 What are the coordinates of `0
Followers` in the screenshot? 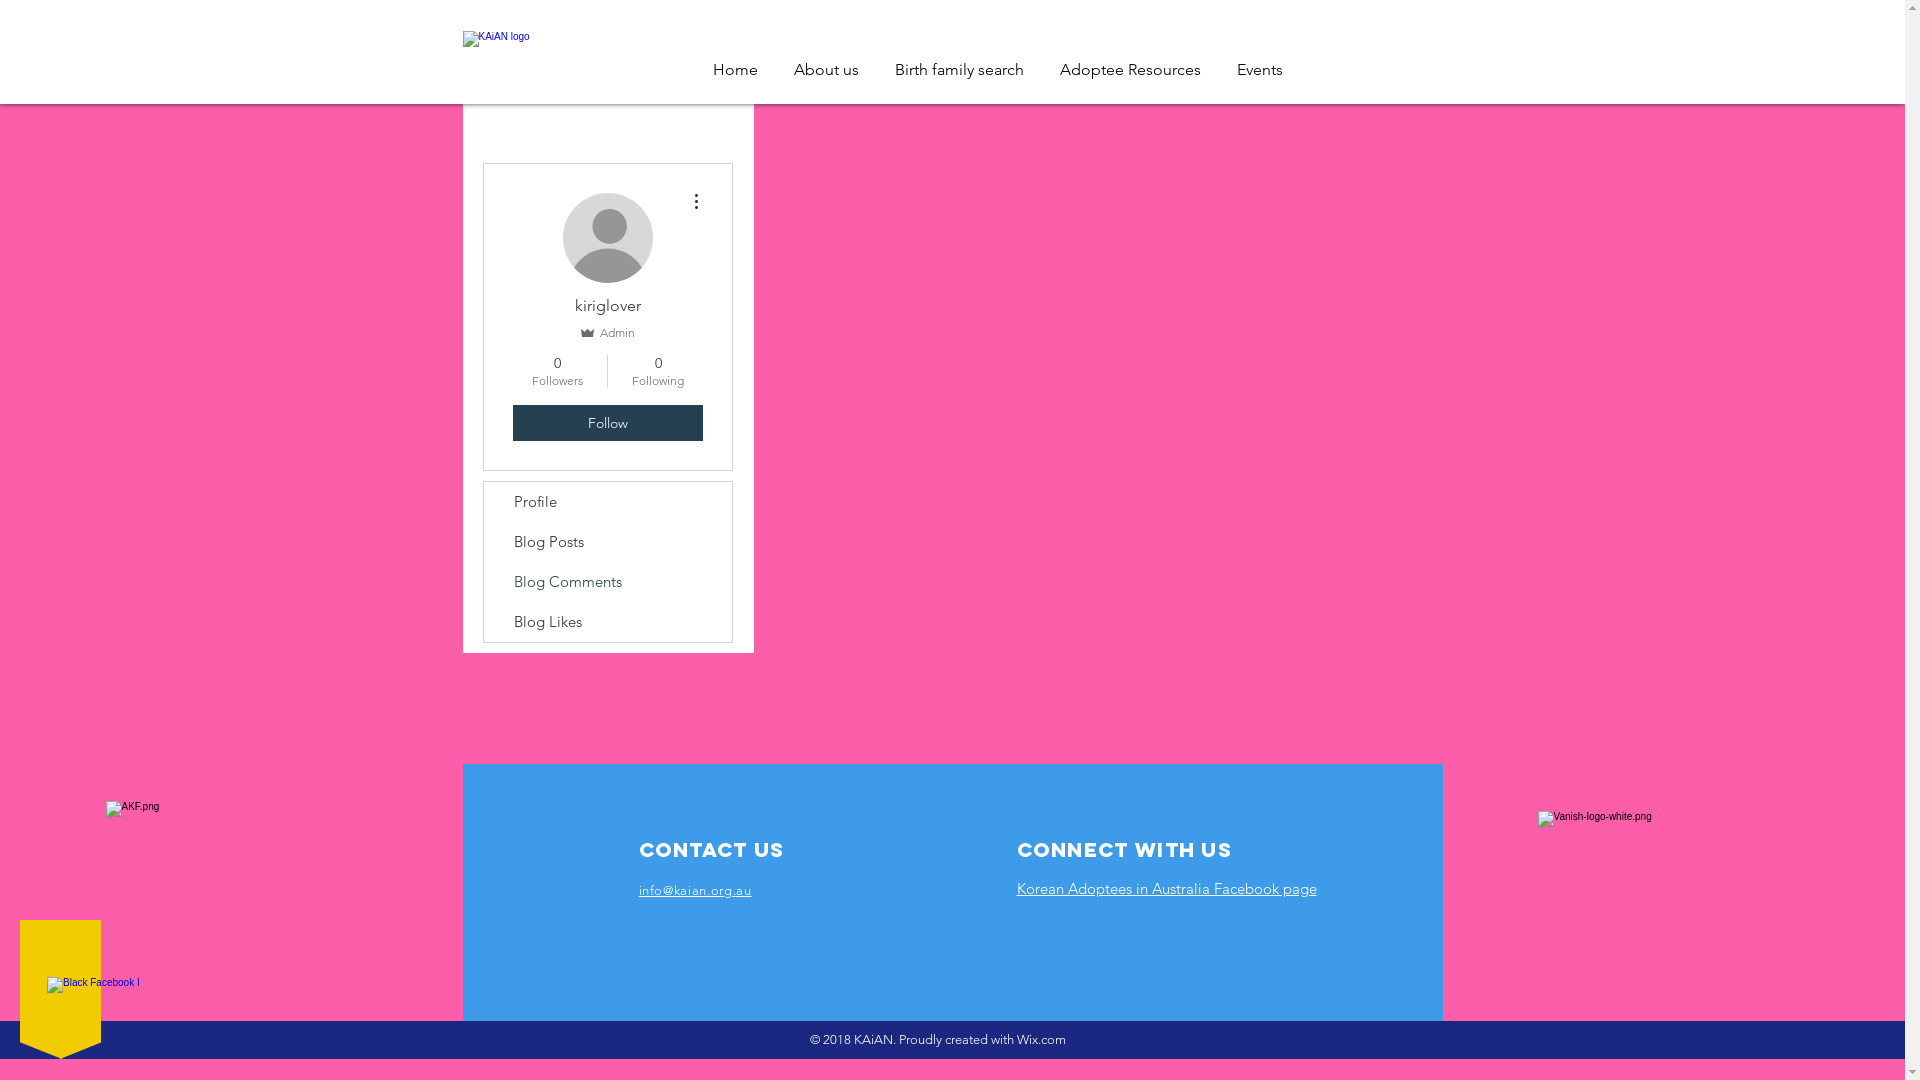 It's located at (556, 371).